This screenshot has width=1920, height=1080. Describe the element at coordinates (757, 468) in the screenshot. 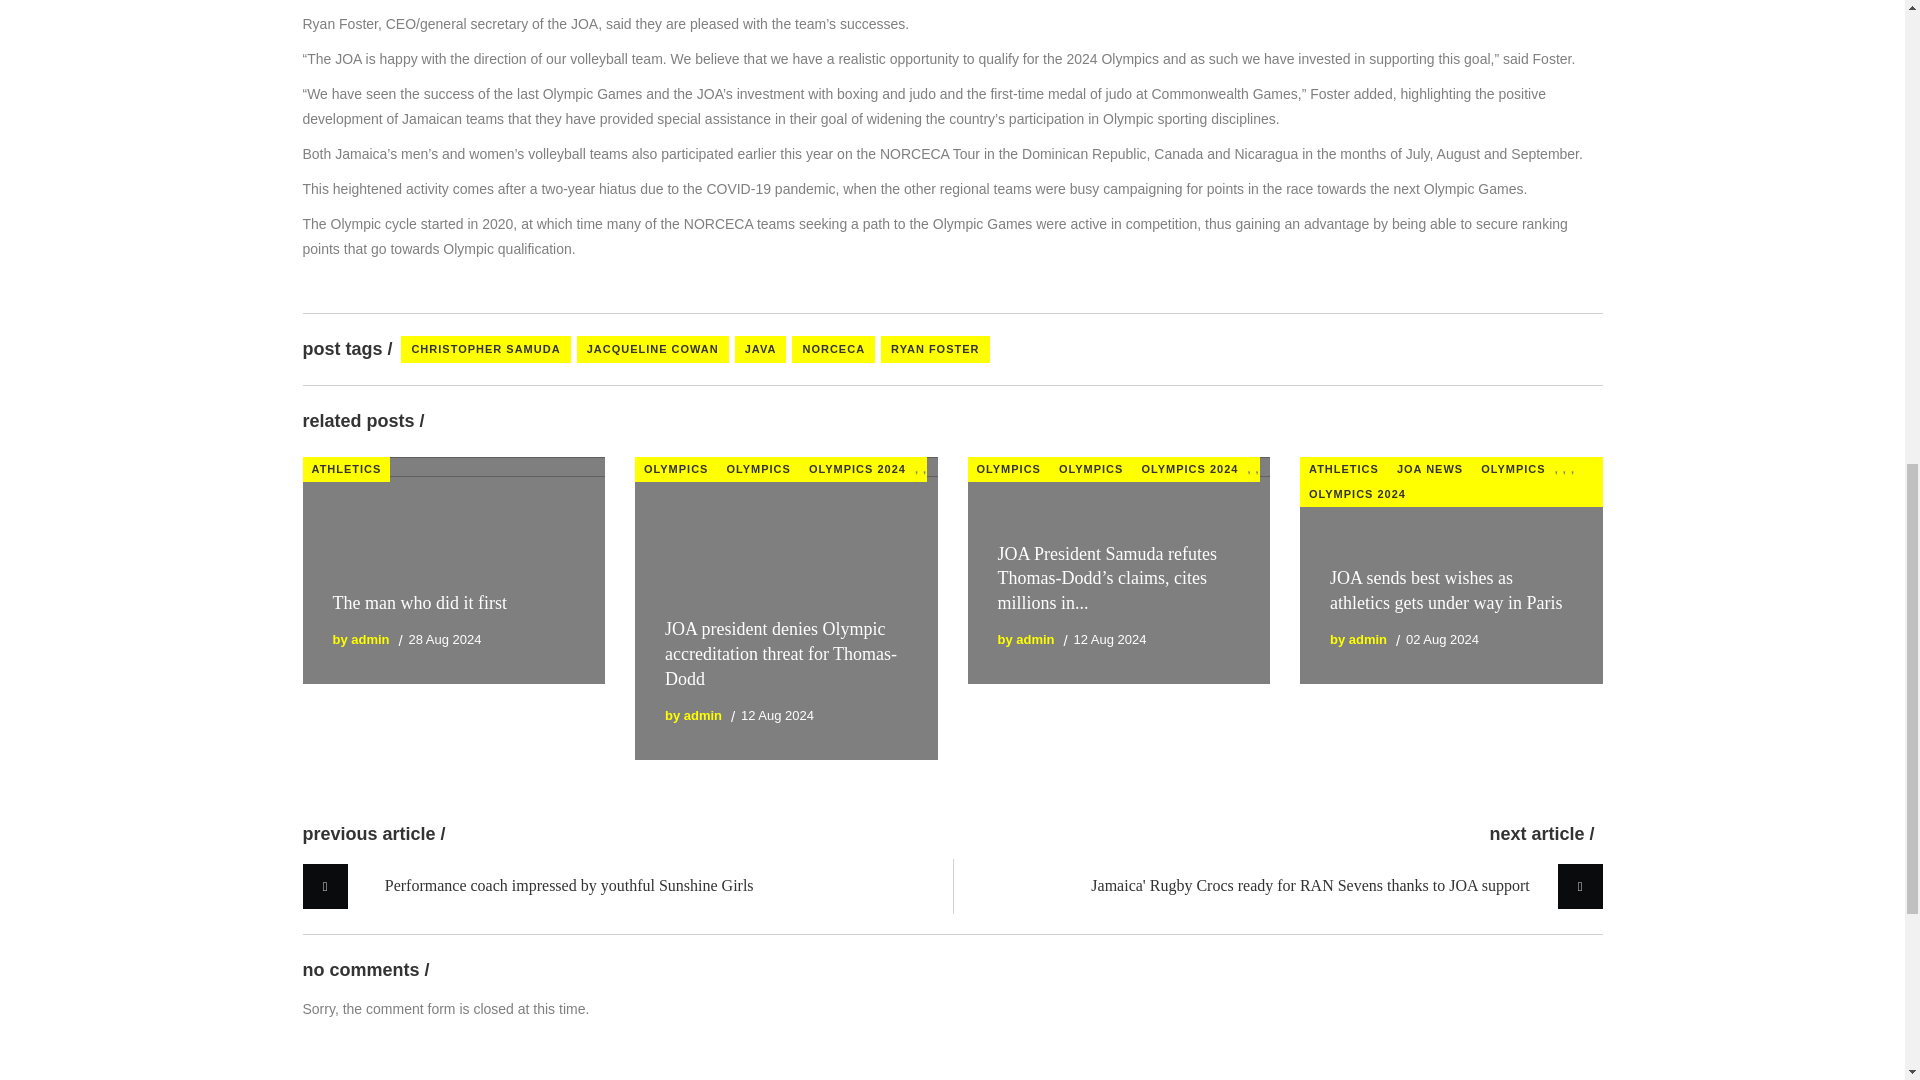

I see `OLYMPICS` at that location.